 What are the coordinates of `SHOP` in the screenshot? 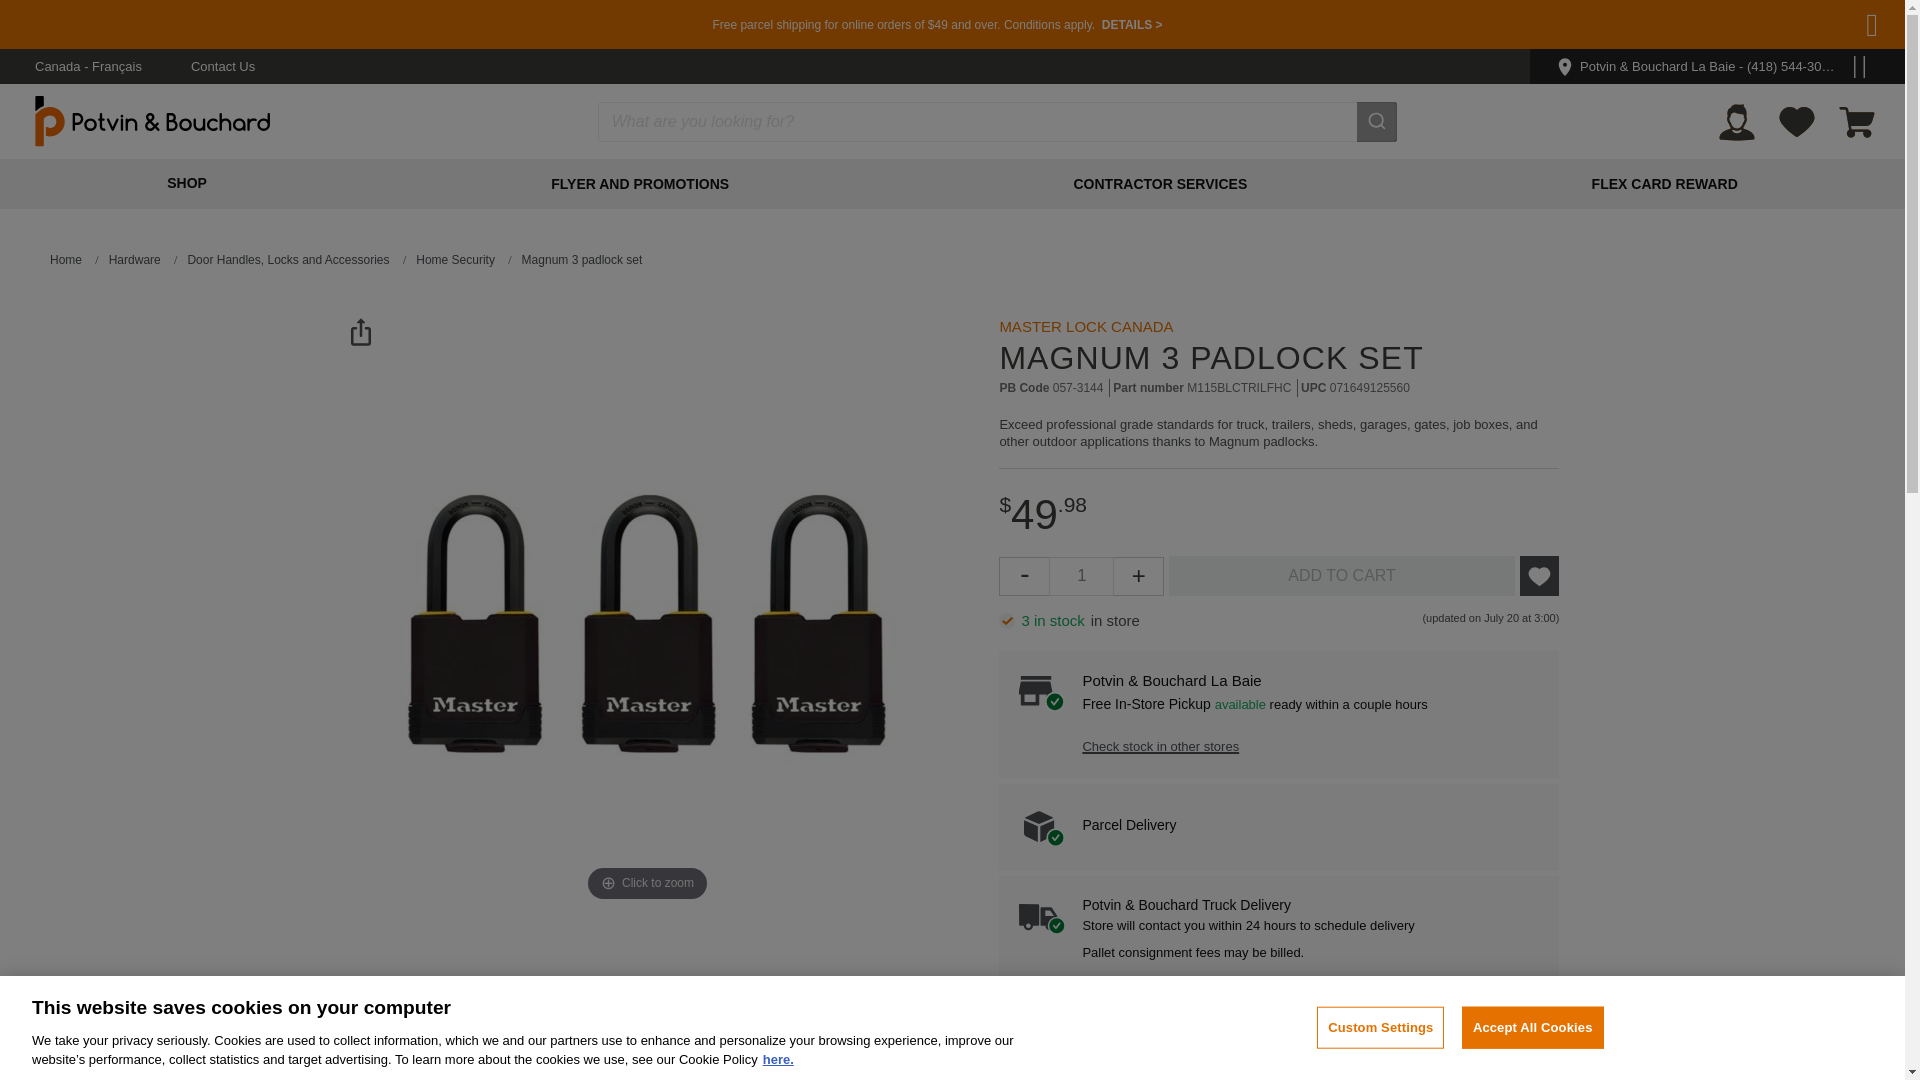 It's located at (186, 182).